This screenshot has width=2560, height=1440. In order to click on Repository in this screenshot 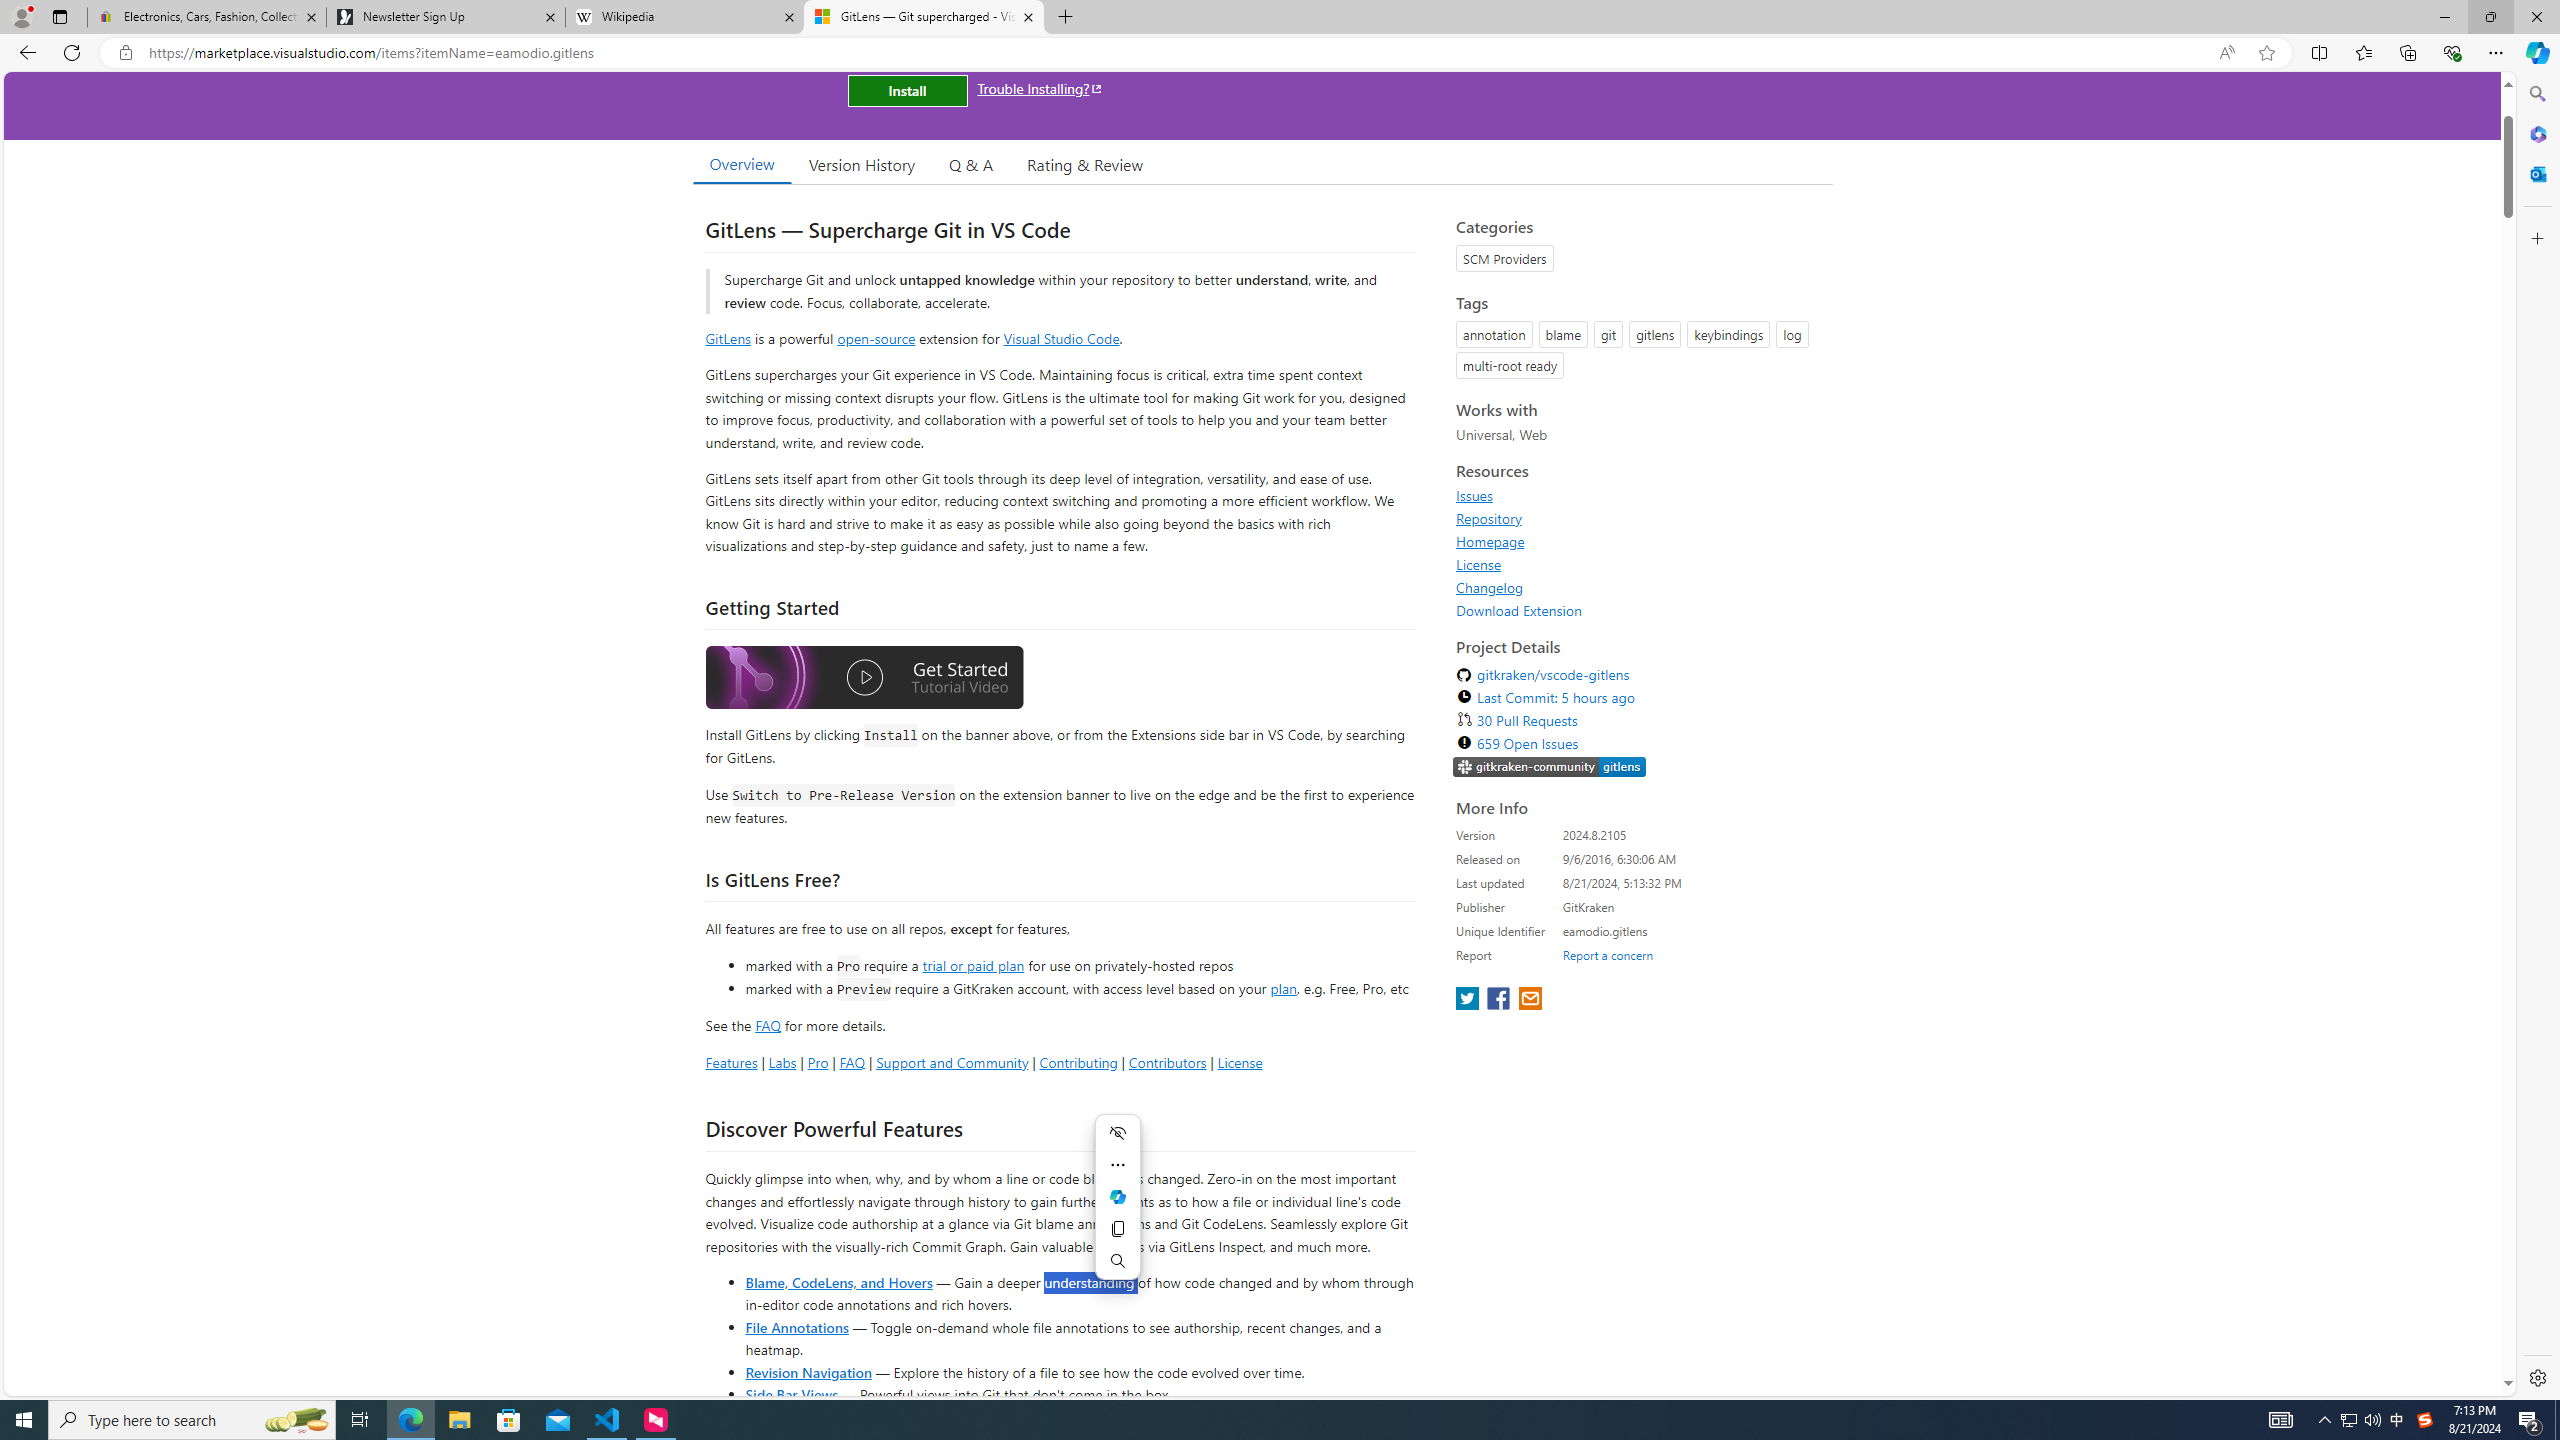, I will do `click(1490, 518)`.